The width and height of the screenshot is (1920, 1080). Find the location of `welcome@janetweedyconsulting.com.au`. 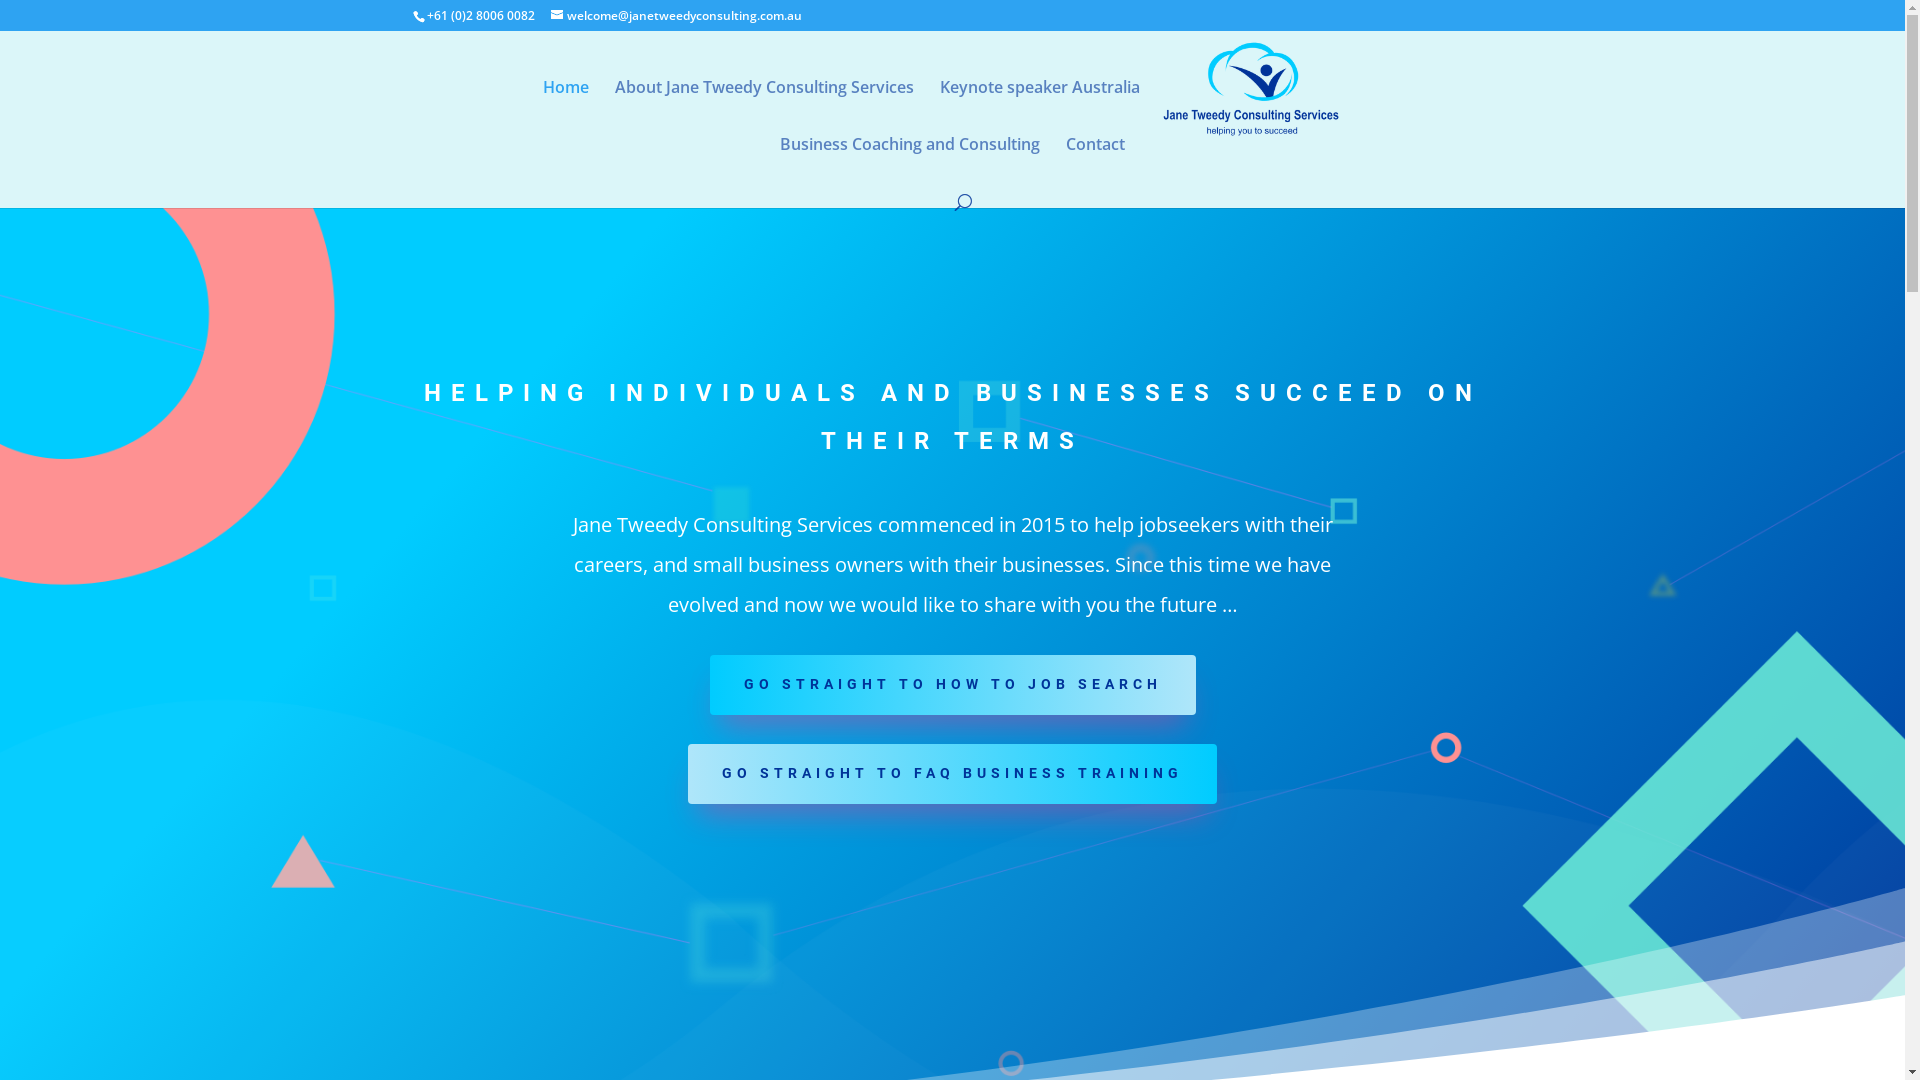

welcome@janetweedyconsulting.com.au is located at coordinates (676, 16).